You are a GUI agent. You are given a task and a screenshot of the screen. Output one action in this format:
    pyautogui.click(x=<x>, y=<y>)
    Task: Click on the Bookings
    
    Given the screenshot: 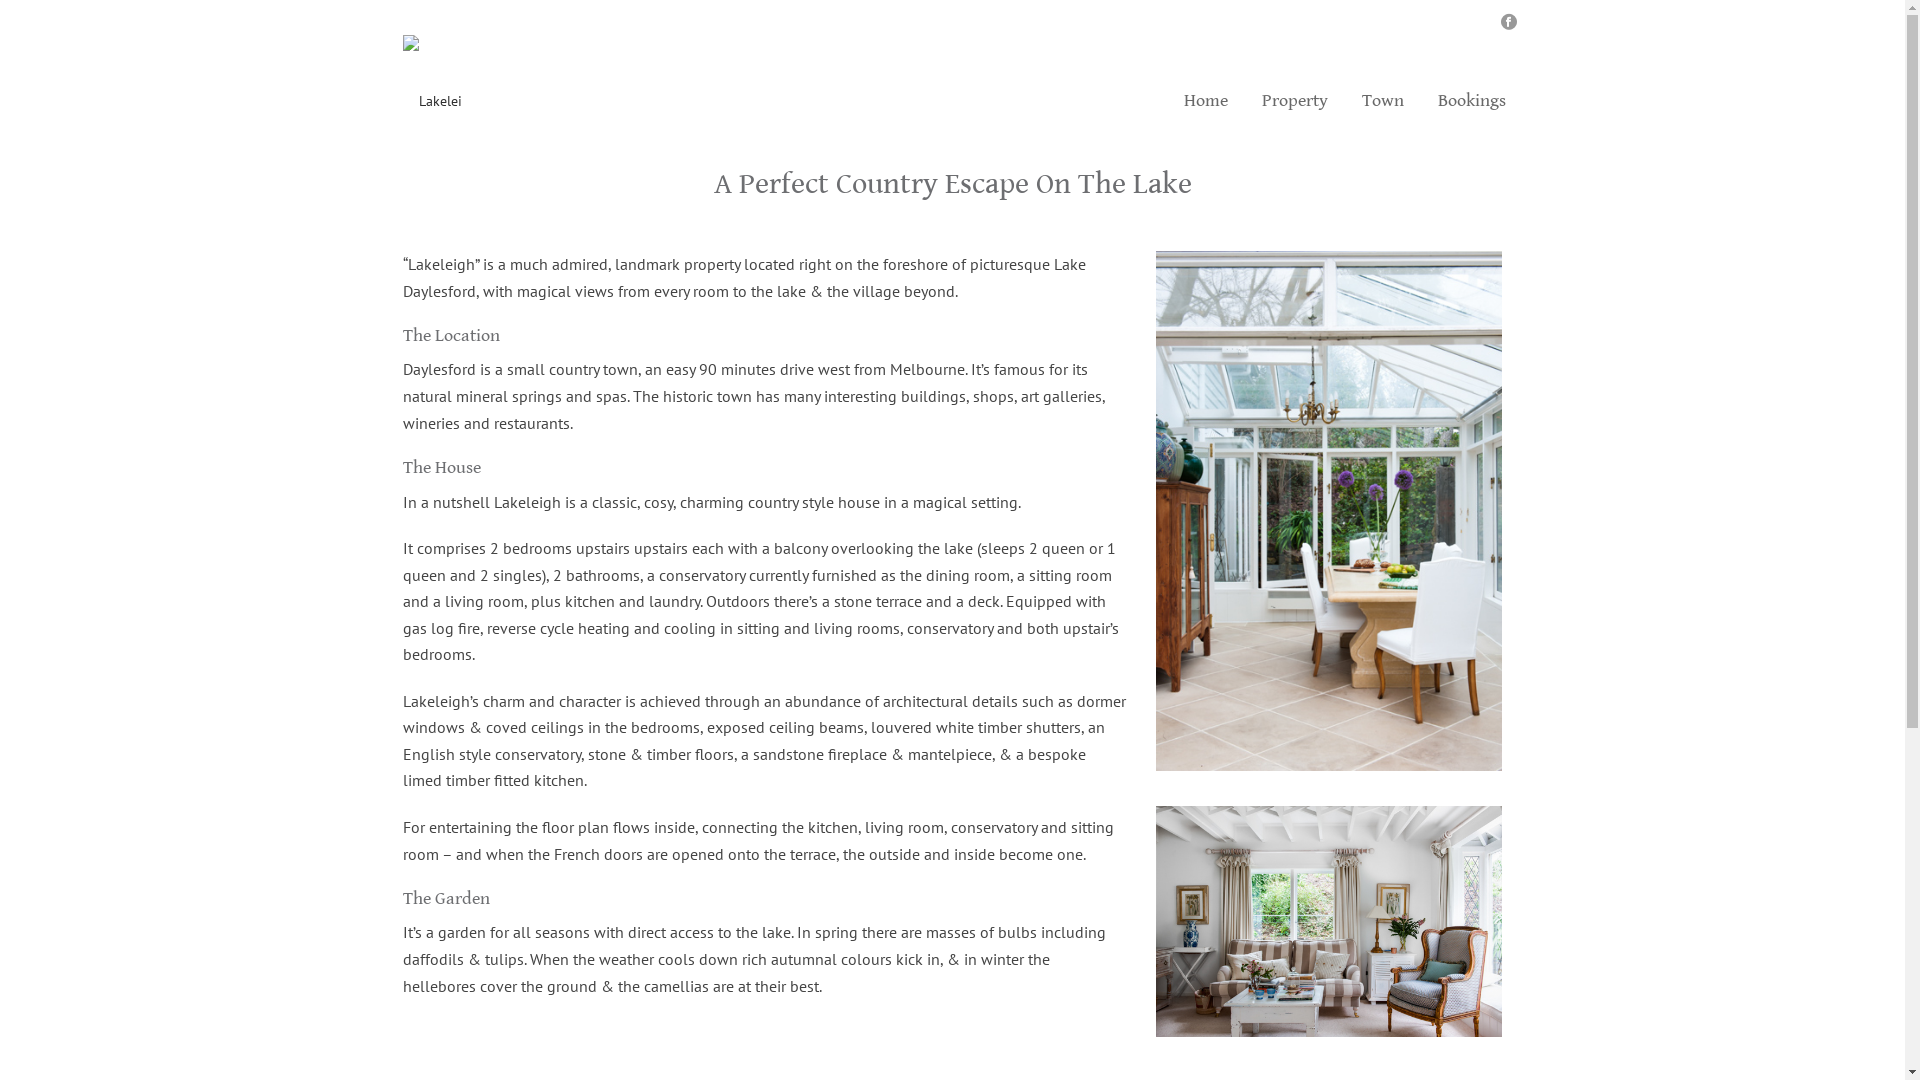 What is the action you would take?
    pyautogui.click(x=1471, y=102)
    